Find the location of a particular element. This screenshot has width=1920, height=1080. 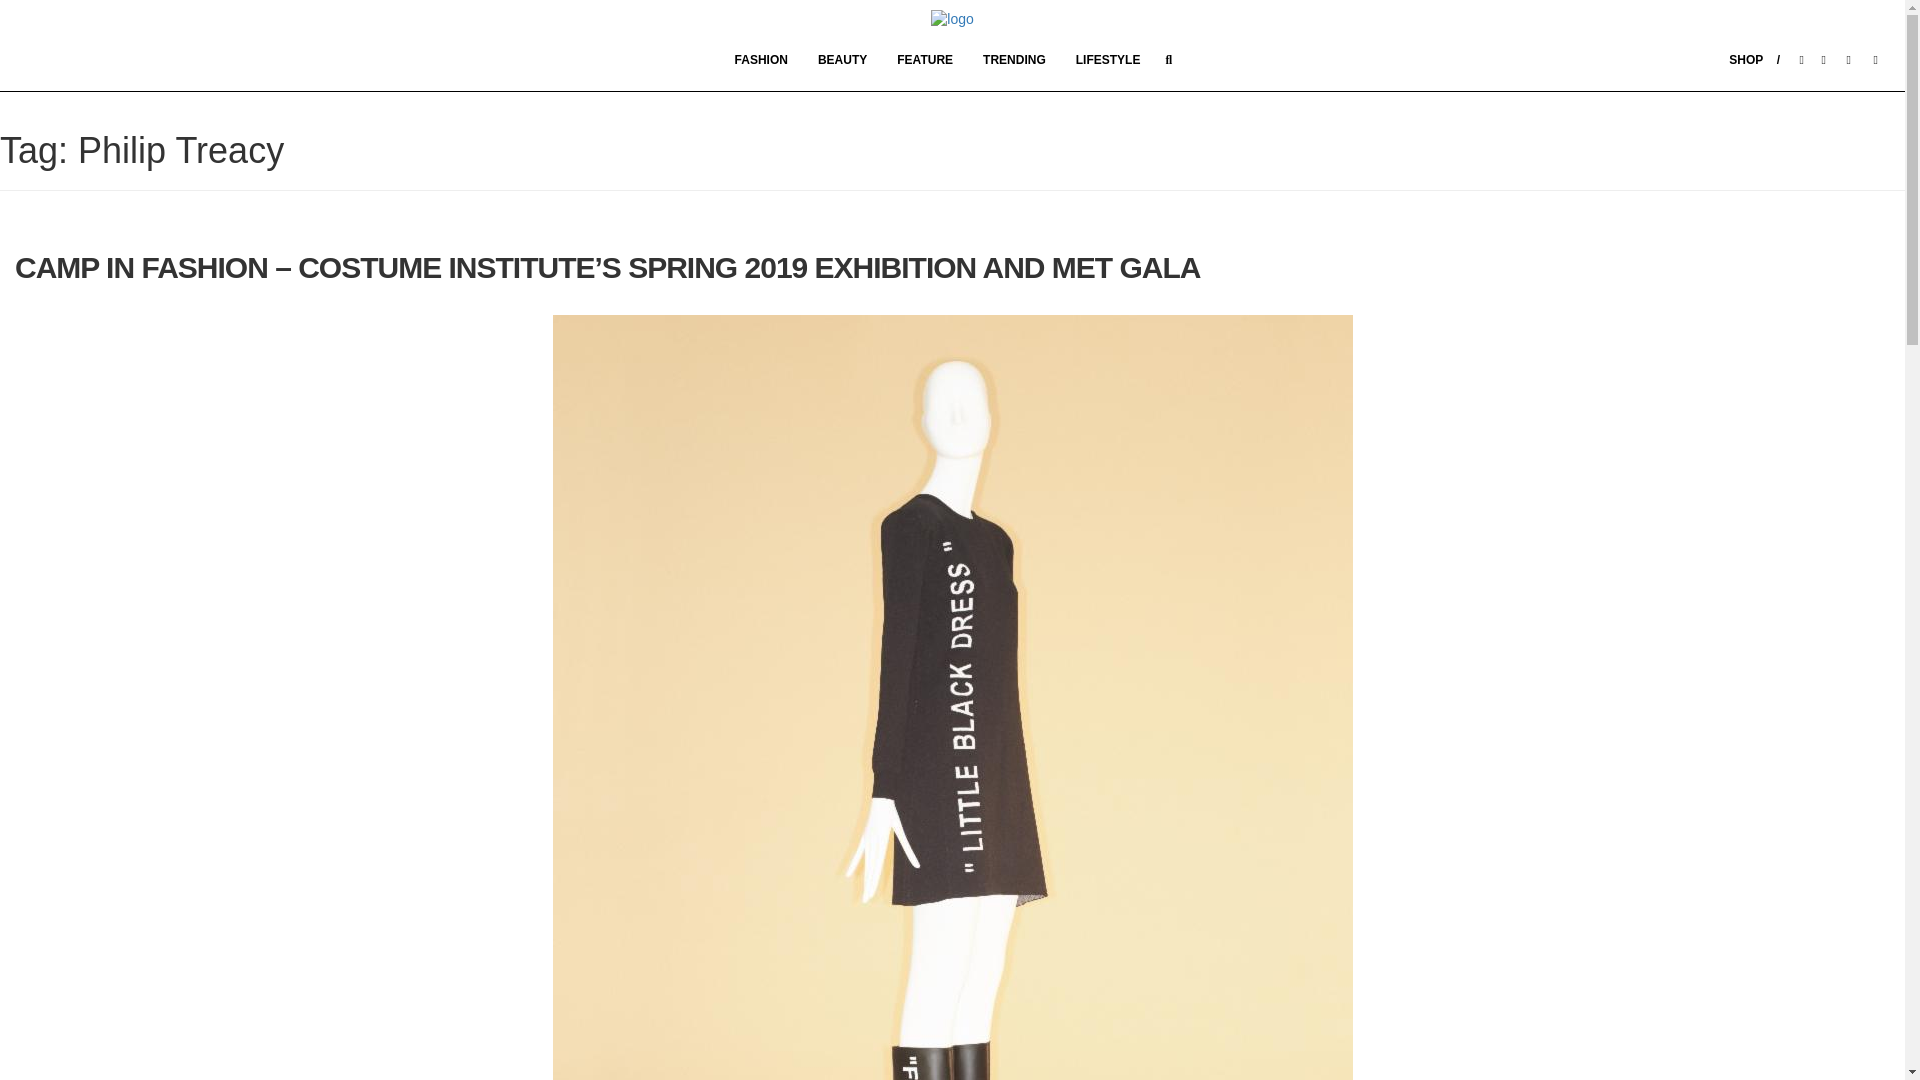

TRENDING is located at coordinates (1014, 58).